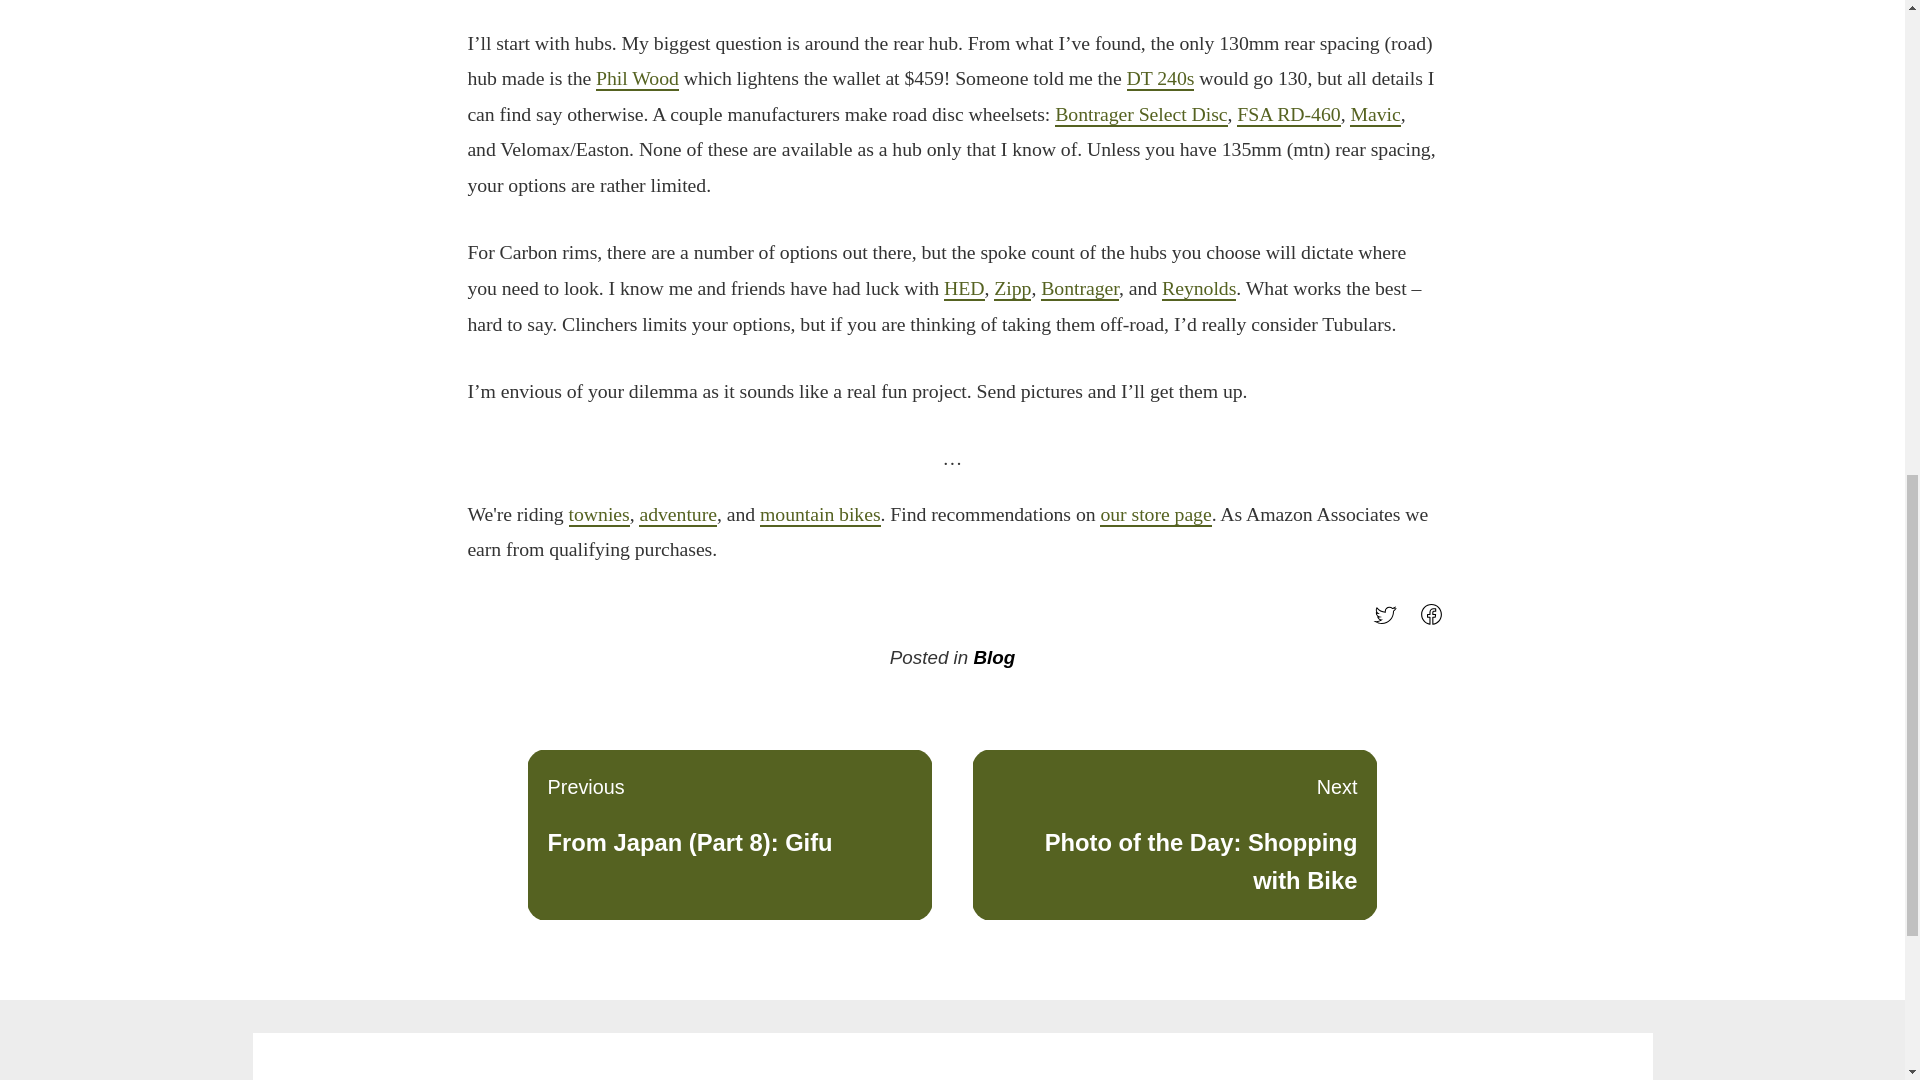 This screenshot has width=1920, height=1080. I want to click on DT 240s, so click(1160, 78).